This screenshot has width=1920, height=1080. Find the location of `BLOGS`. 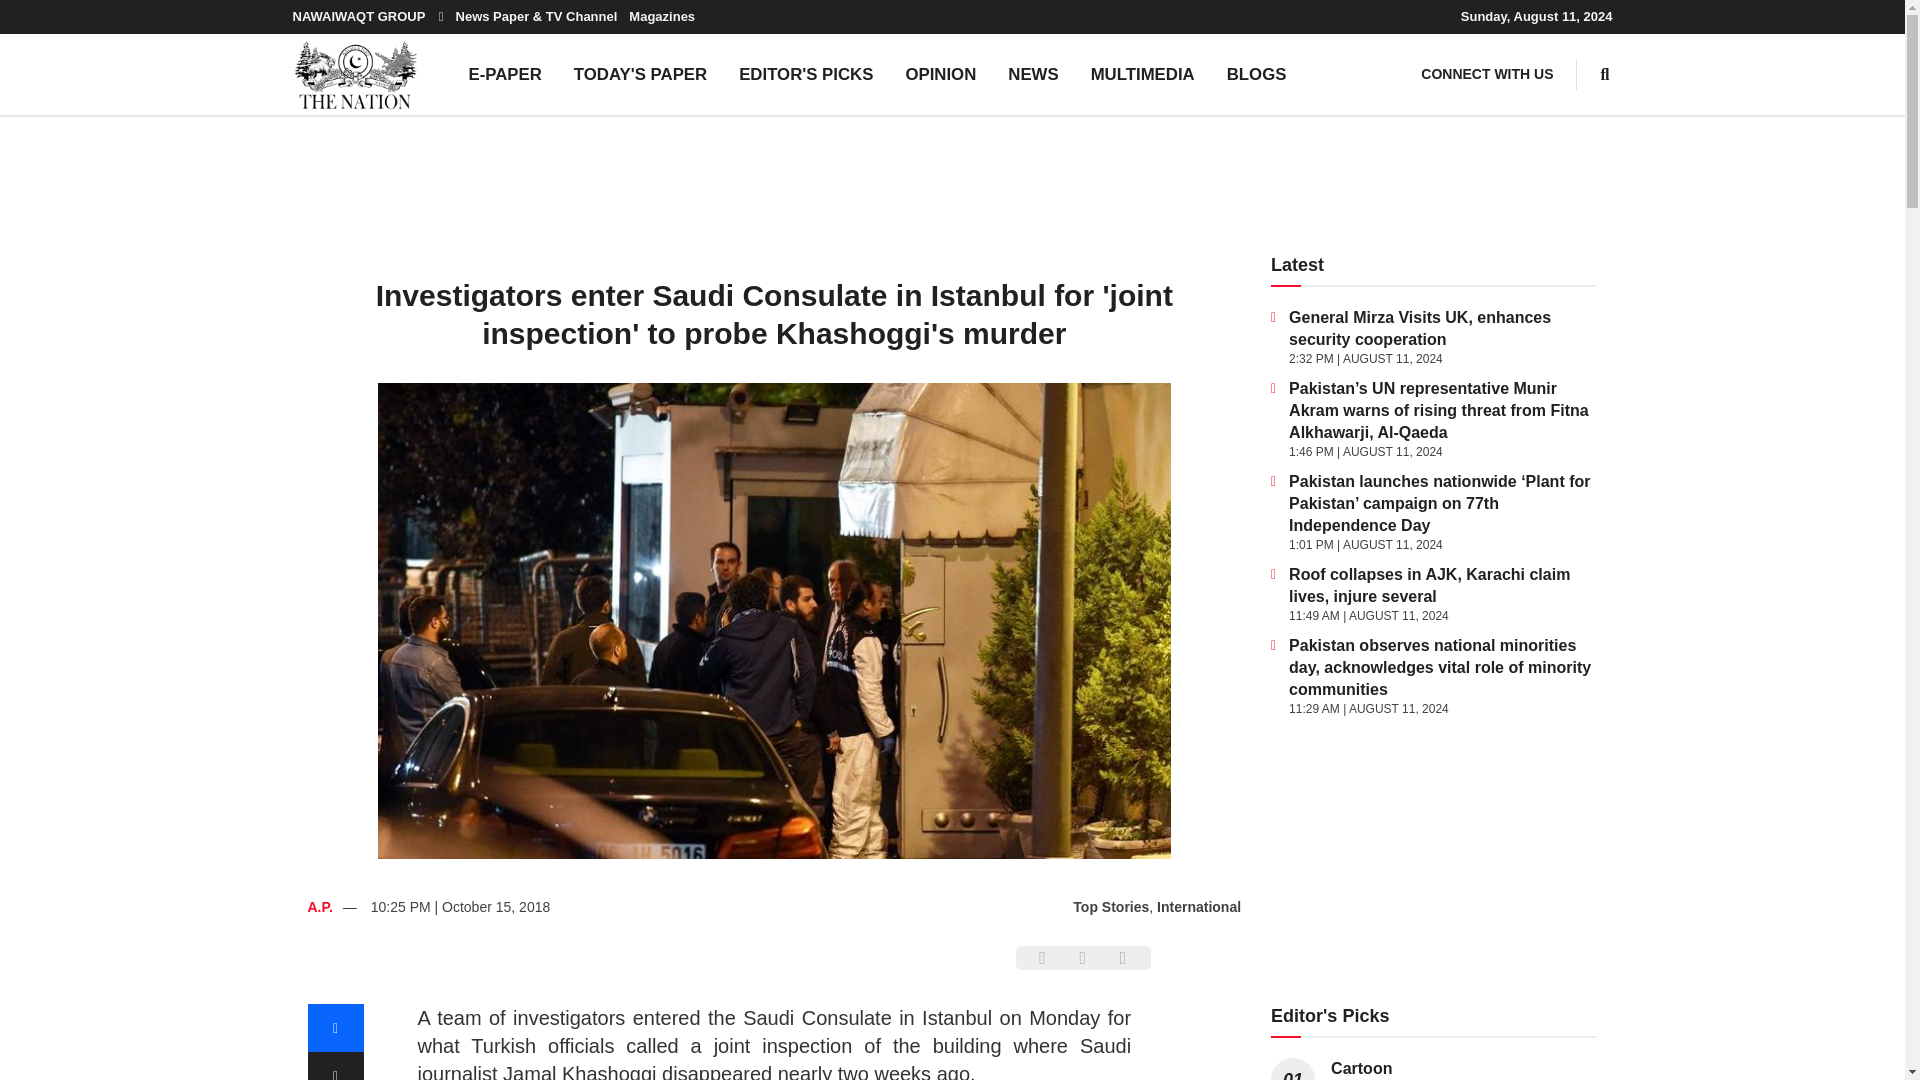

BLOGS is located at coordinates (1257, 74).